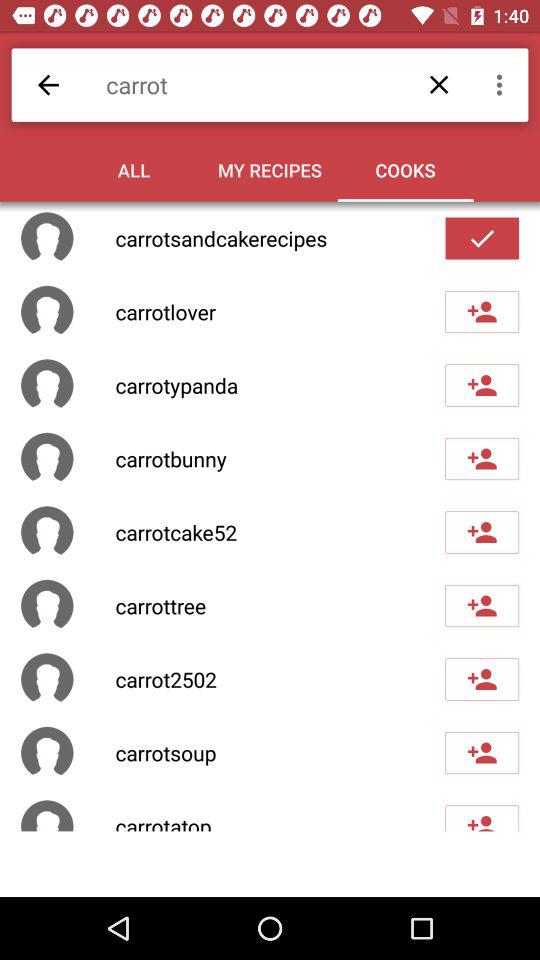 This screenshot has height=960, width=540. Describe the element at coordinates (280, 84) in the screenshot. I see `open the item above all icon` at that location.